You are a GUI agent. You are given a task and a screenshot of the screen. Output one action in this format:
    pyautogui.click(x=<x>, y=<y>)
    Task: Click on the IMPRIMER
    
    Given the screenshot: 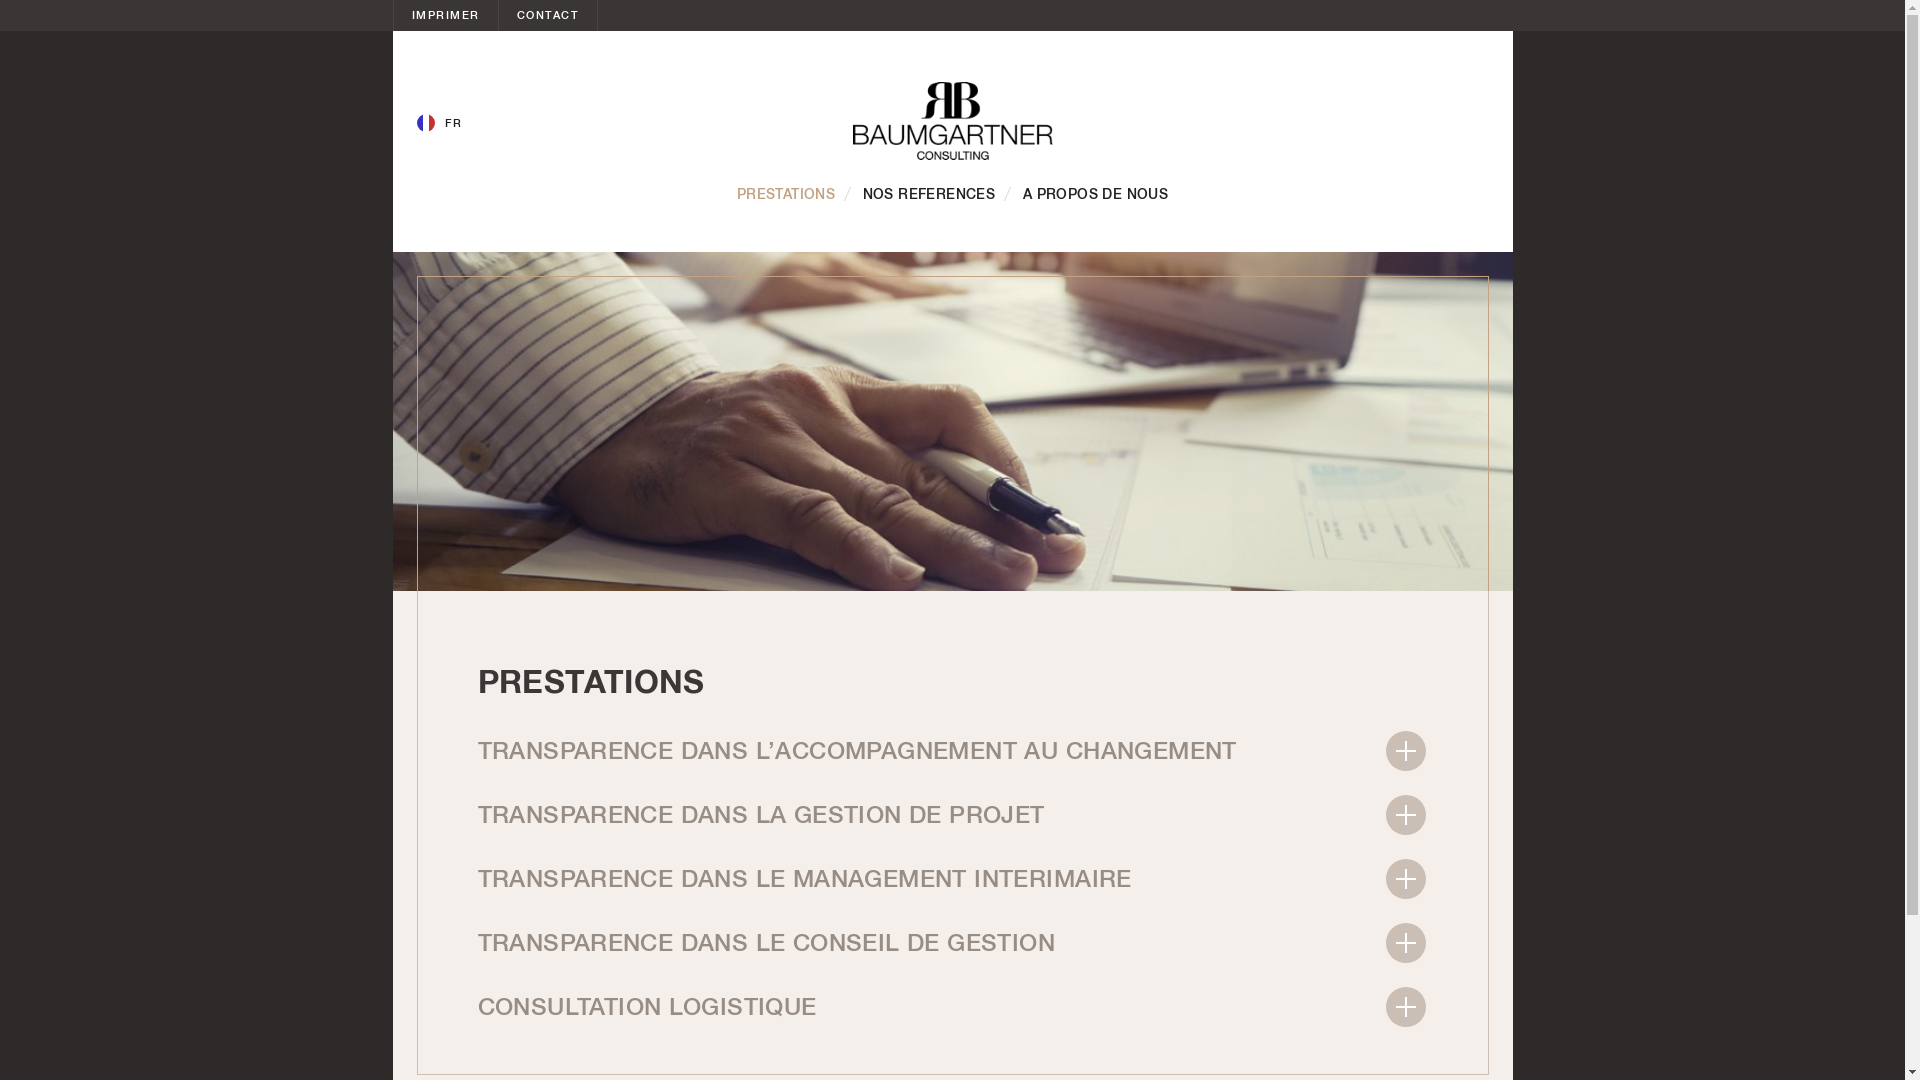 What is the action you would take?
    pyautogui.click(x=446, y=16)
    